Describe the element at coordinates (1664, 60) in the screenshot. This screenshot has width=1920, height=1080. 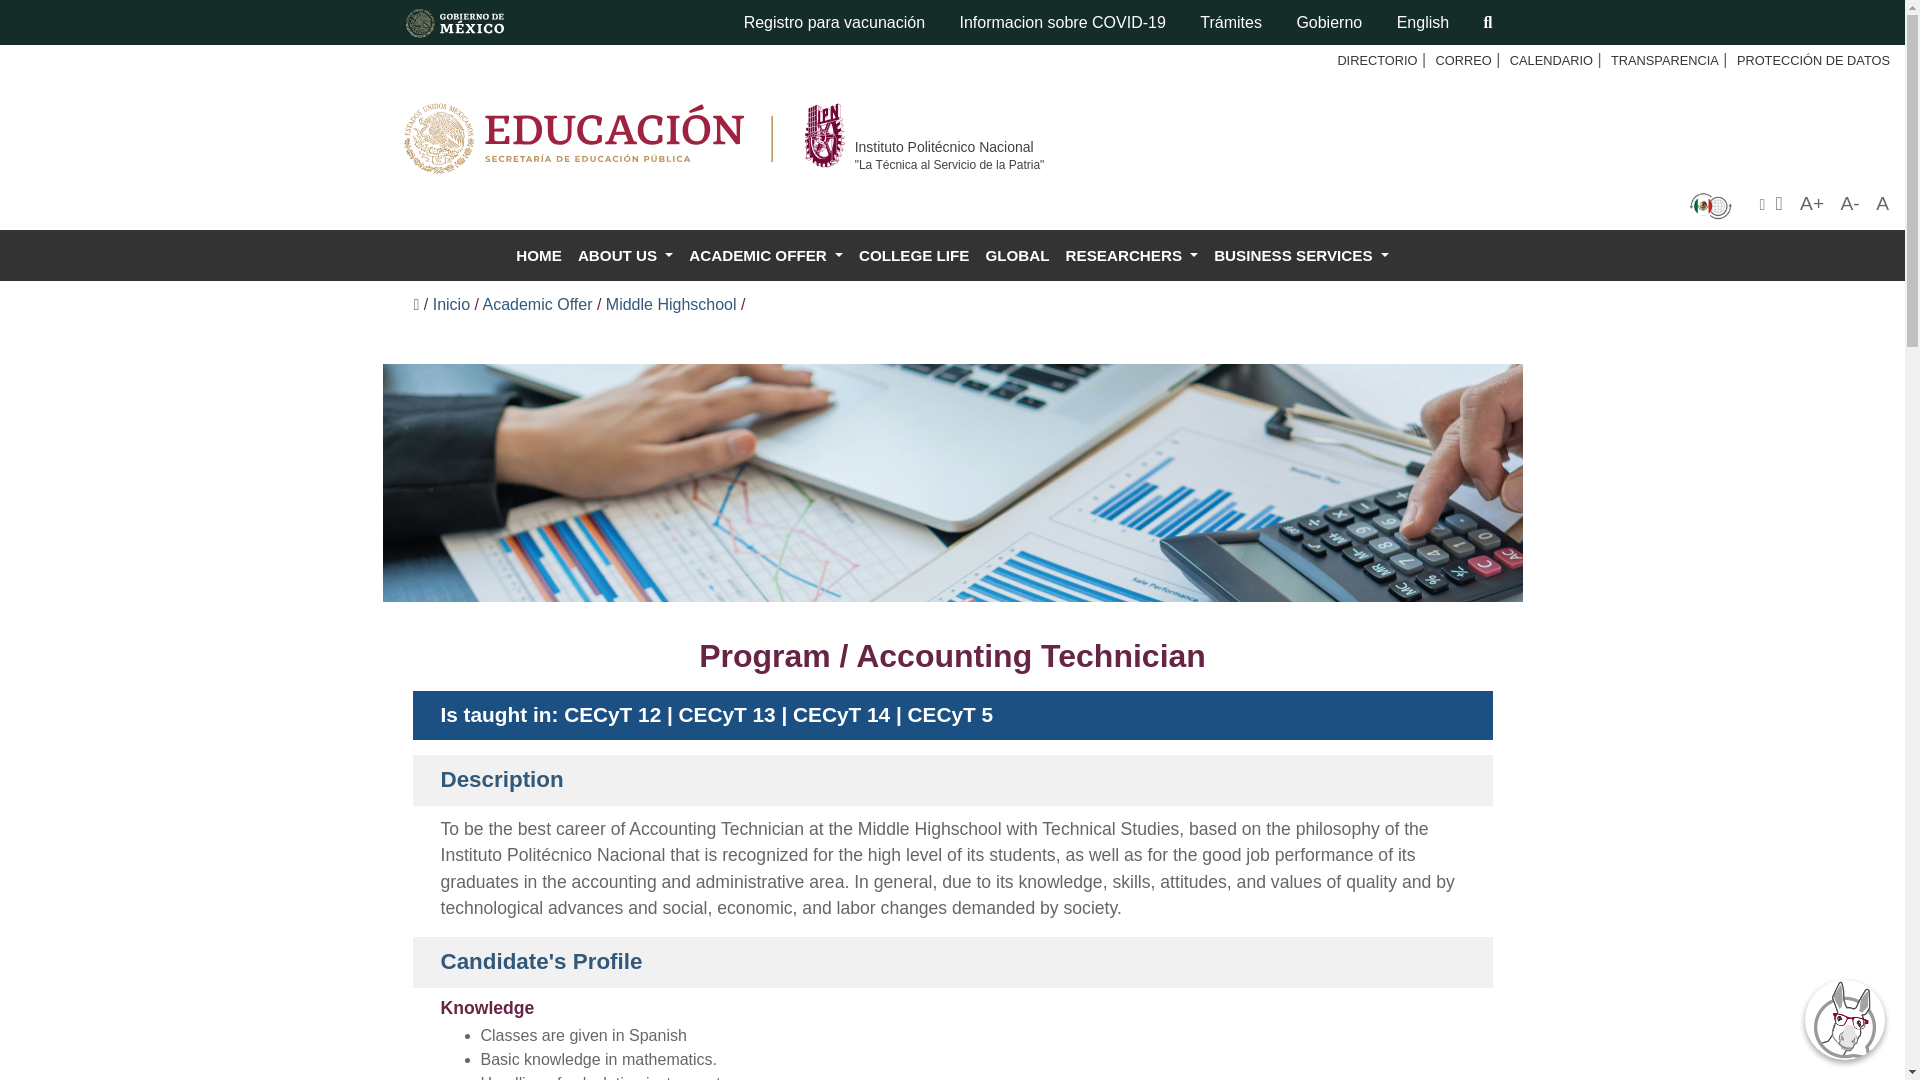
I see `TRANSPARENCIA` at that location.